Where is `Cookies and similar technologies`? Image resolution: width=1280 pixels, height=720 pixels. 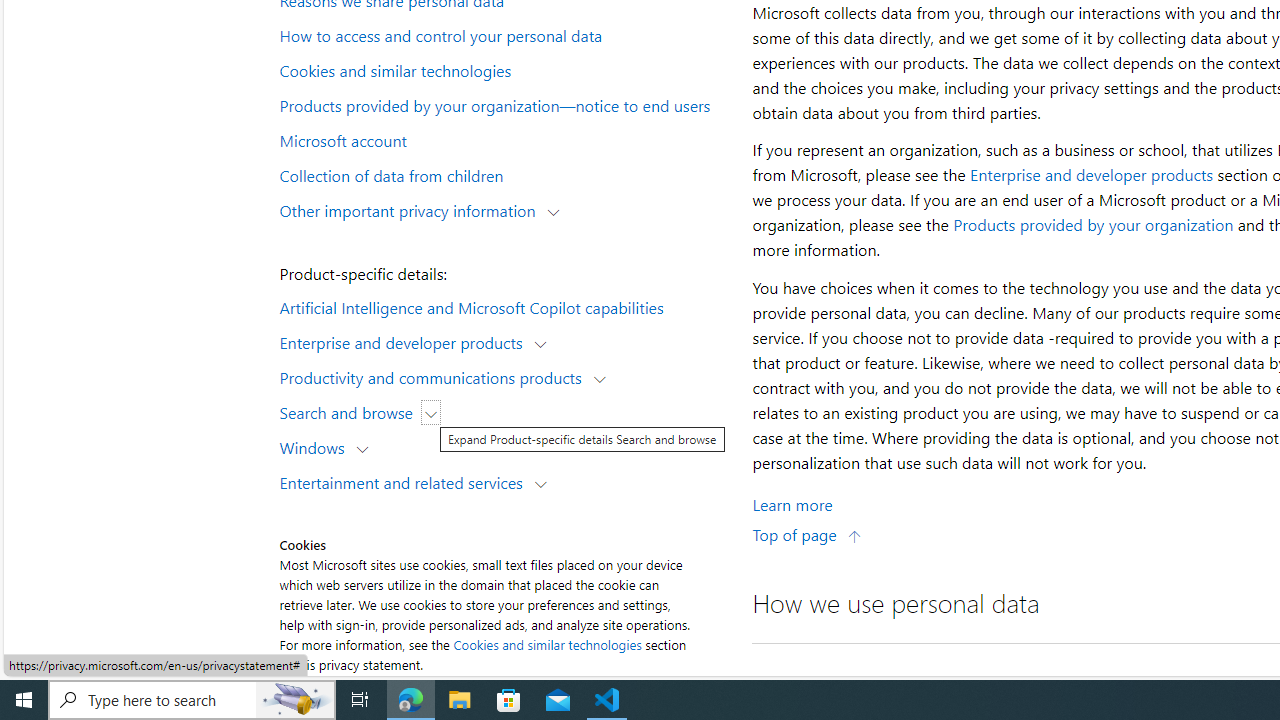
Cookies and similar technologies is located at coordinates (504, 69).